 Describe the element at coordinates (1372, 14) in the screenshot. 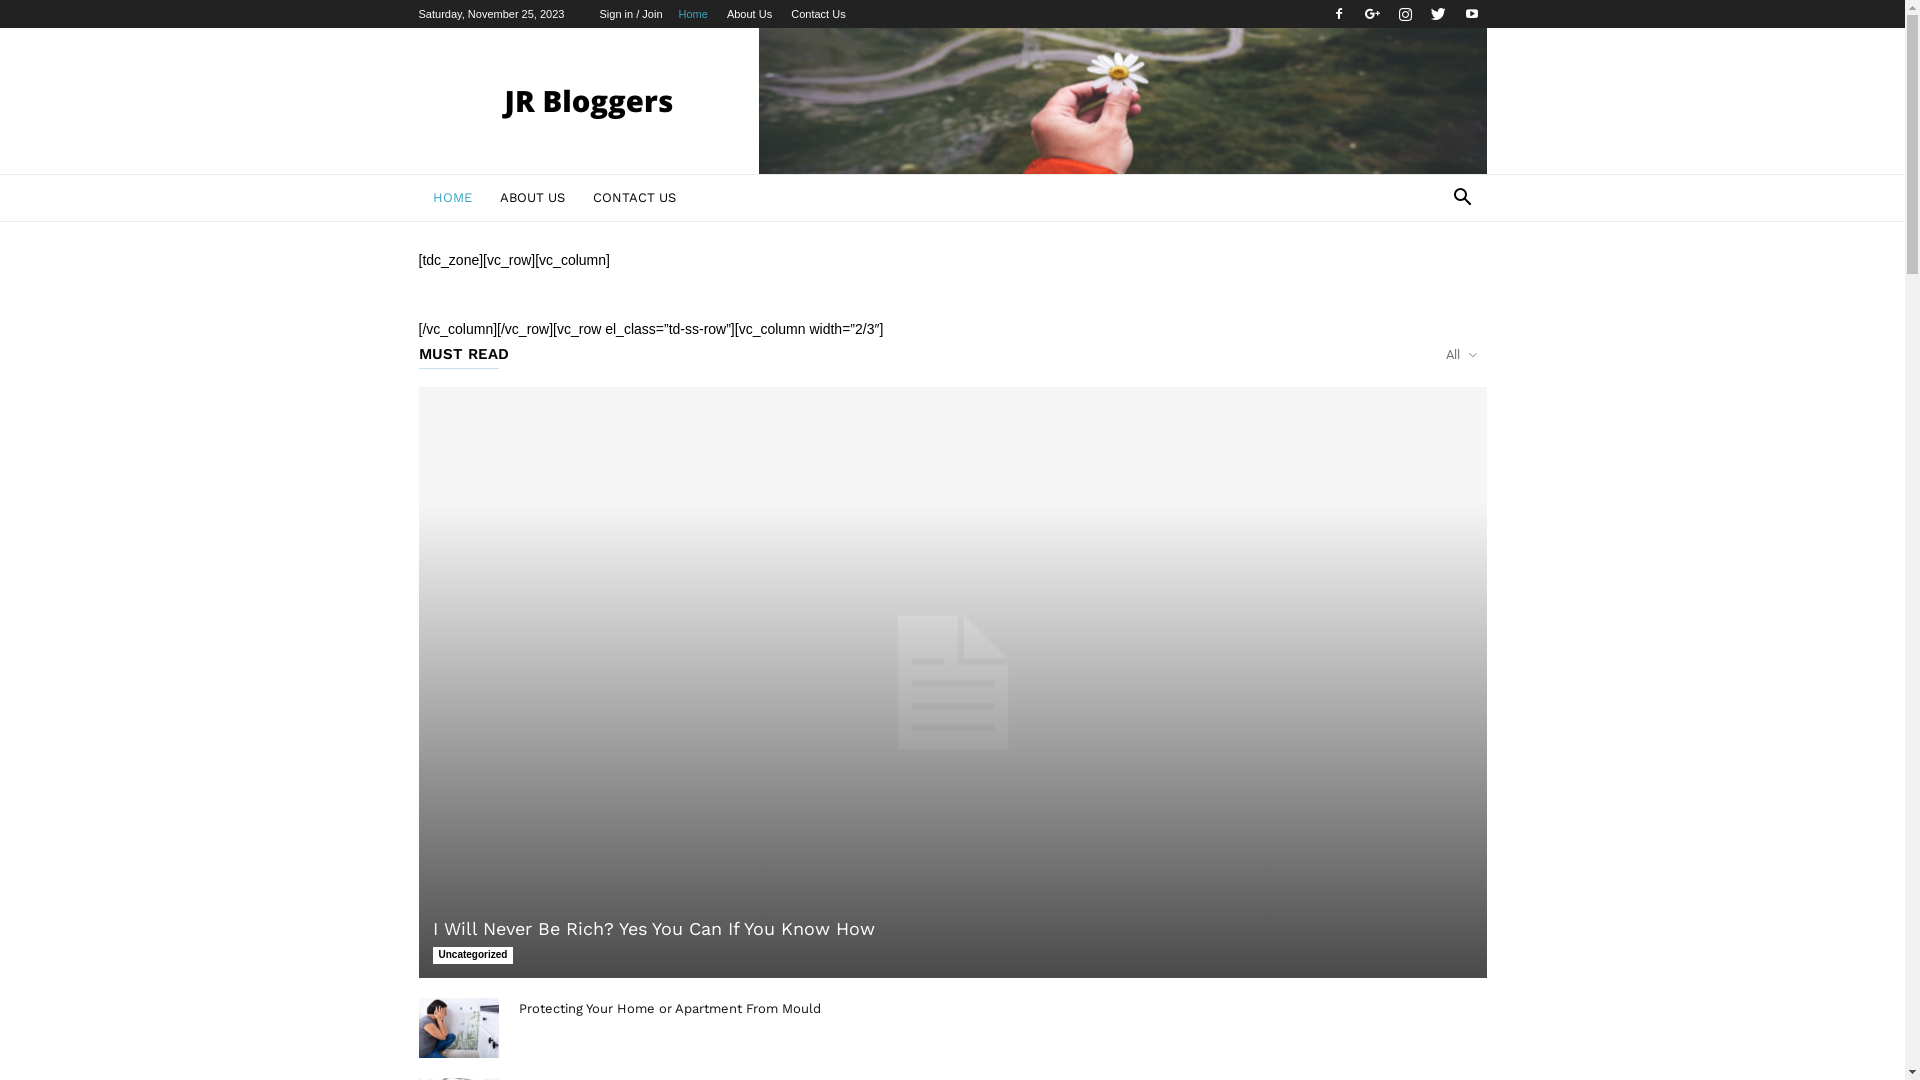

I see `Google+` at that location.